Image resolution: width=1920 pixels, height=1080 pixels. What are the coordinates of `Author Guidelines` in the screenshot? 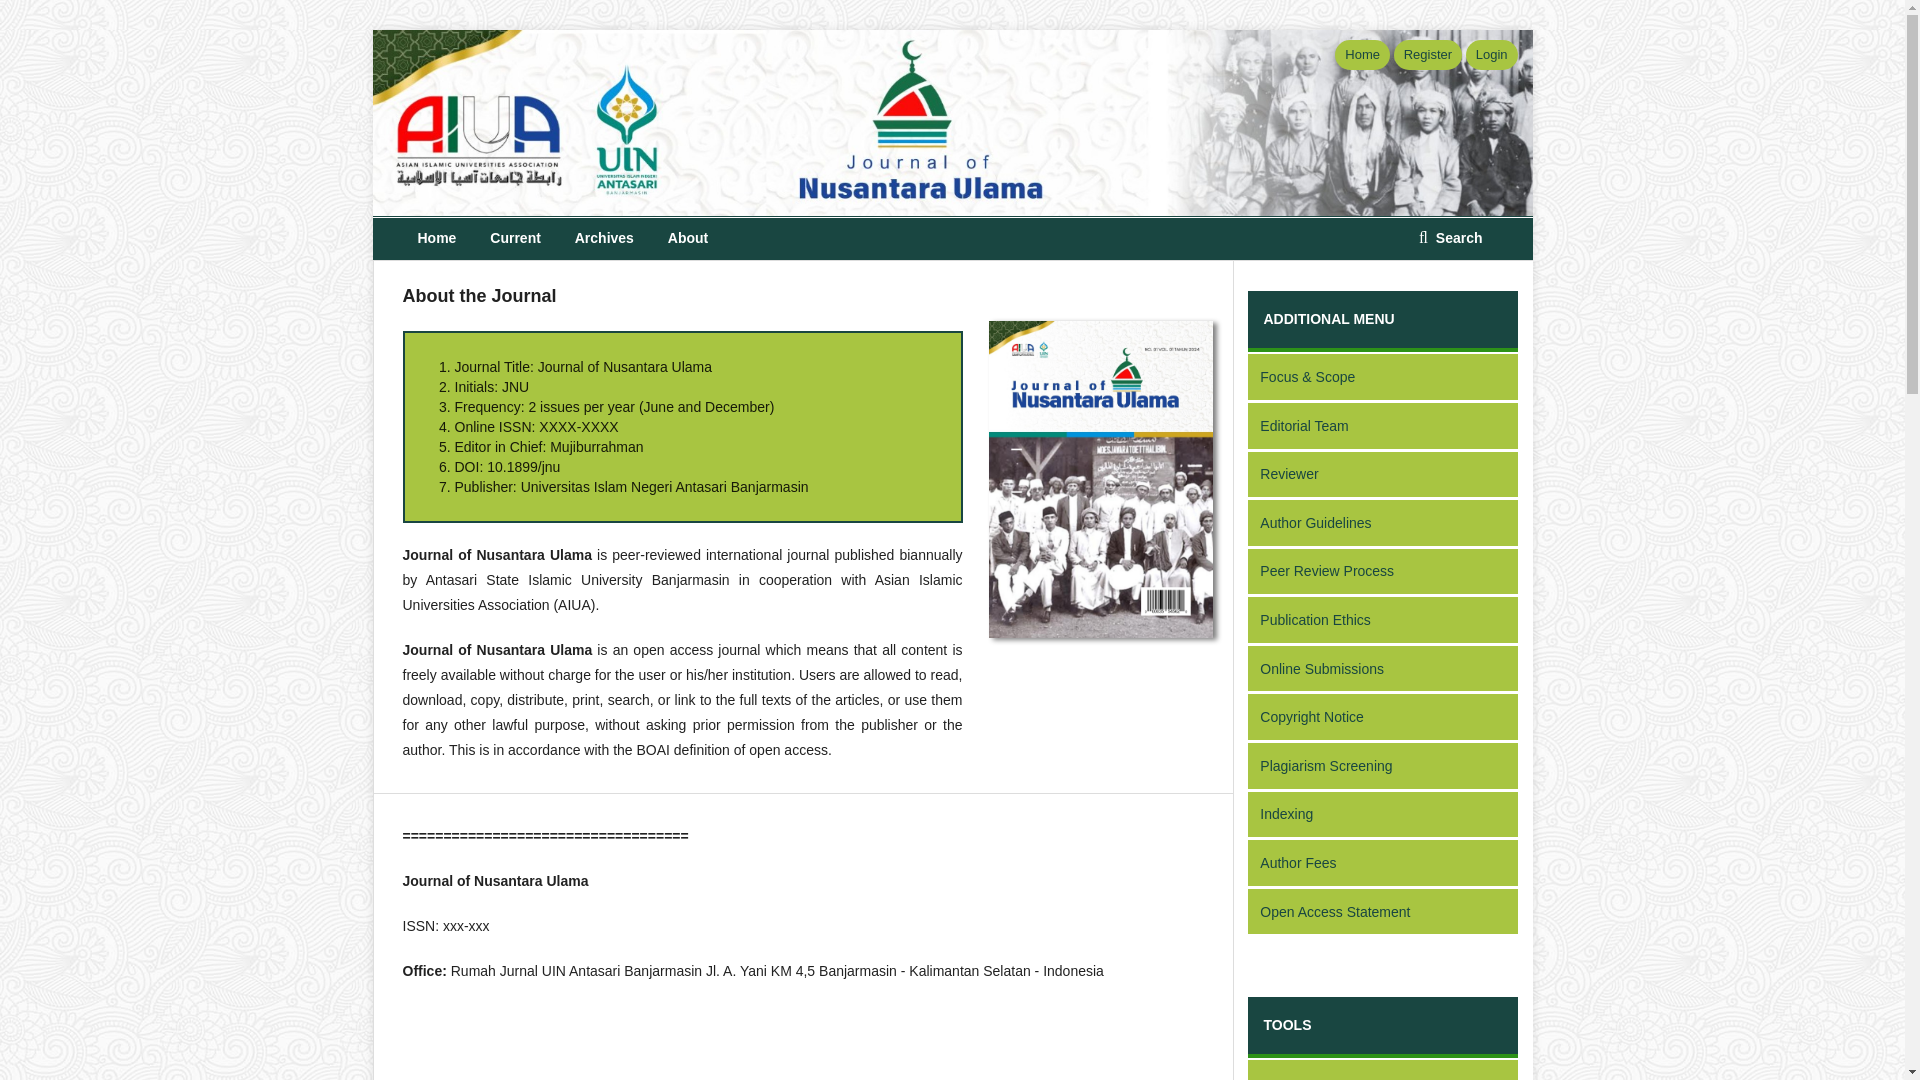 It's located at (1383, 524).